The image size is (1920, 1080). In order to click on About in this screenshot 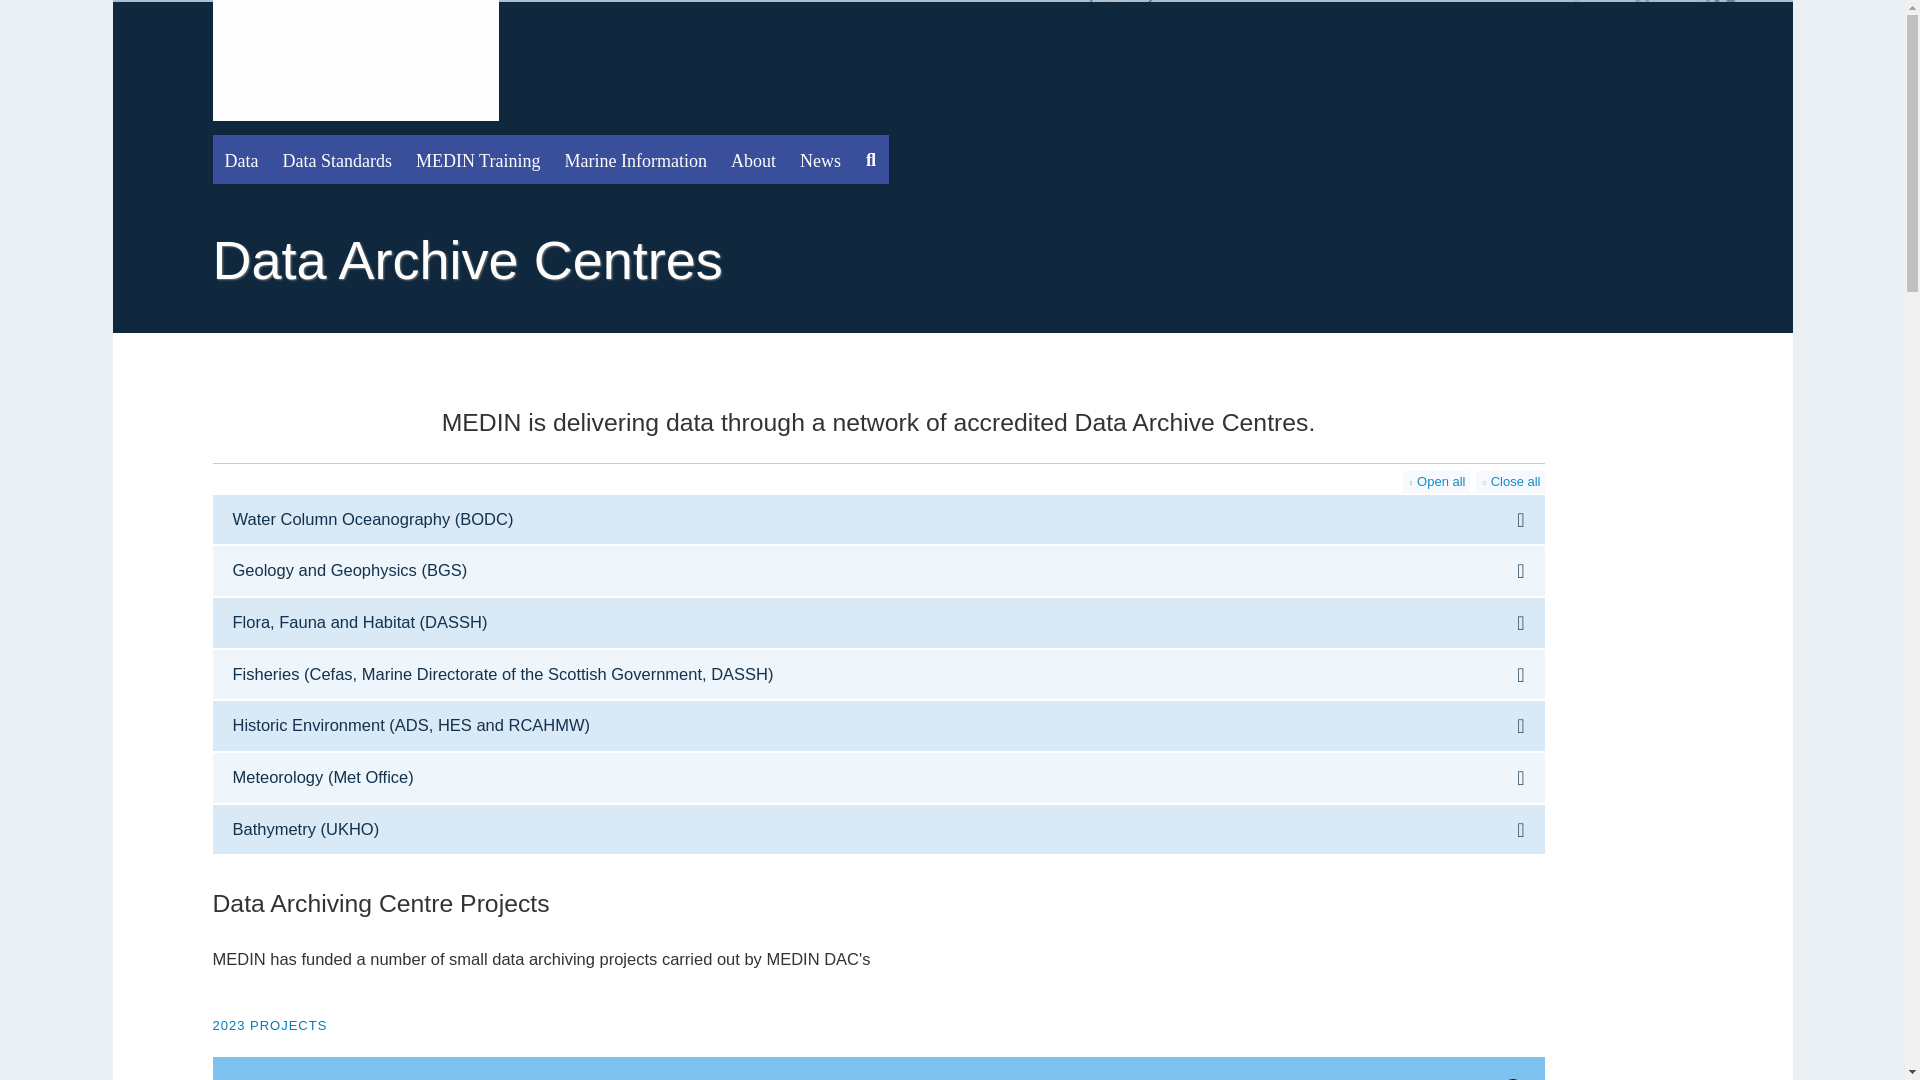, I will do `click(752, 159)`.